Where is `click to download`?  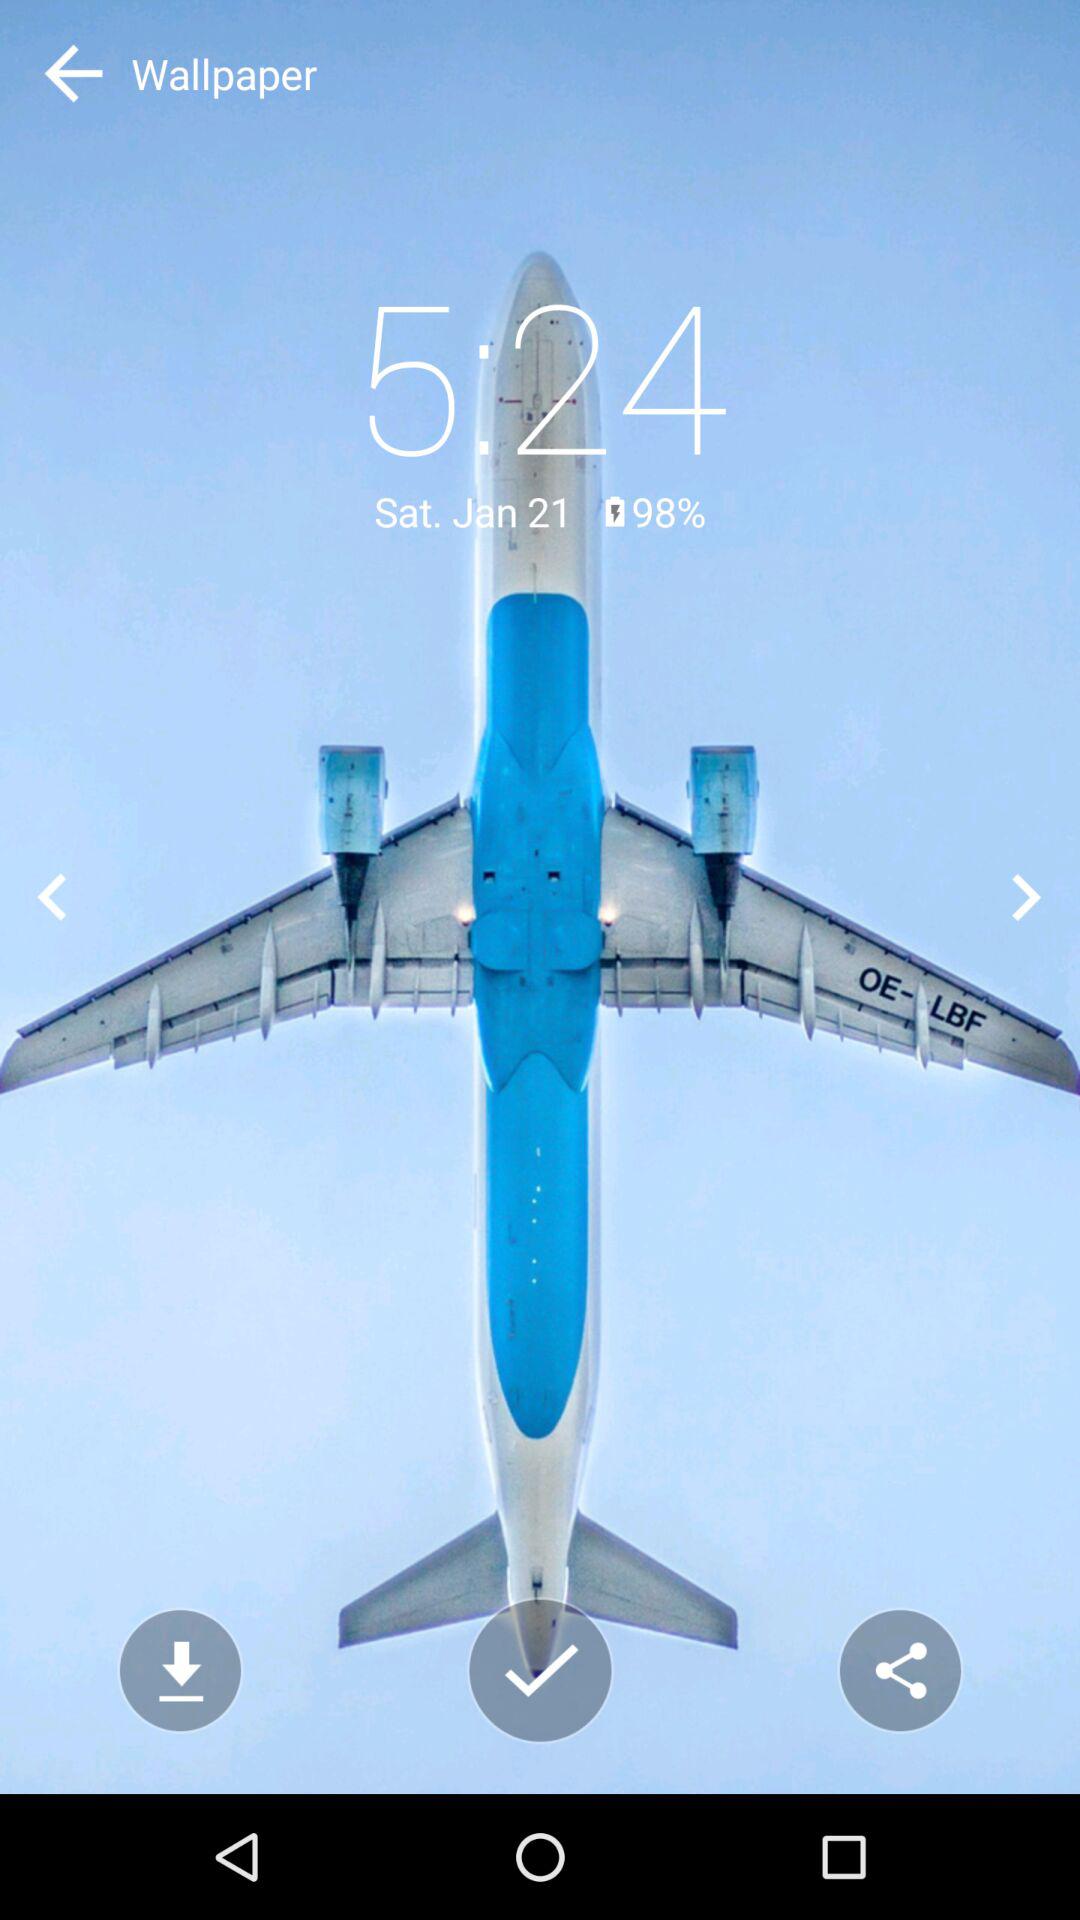
click to download is located at coordinates (180, 1670).